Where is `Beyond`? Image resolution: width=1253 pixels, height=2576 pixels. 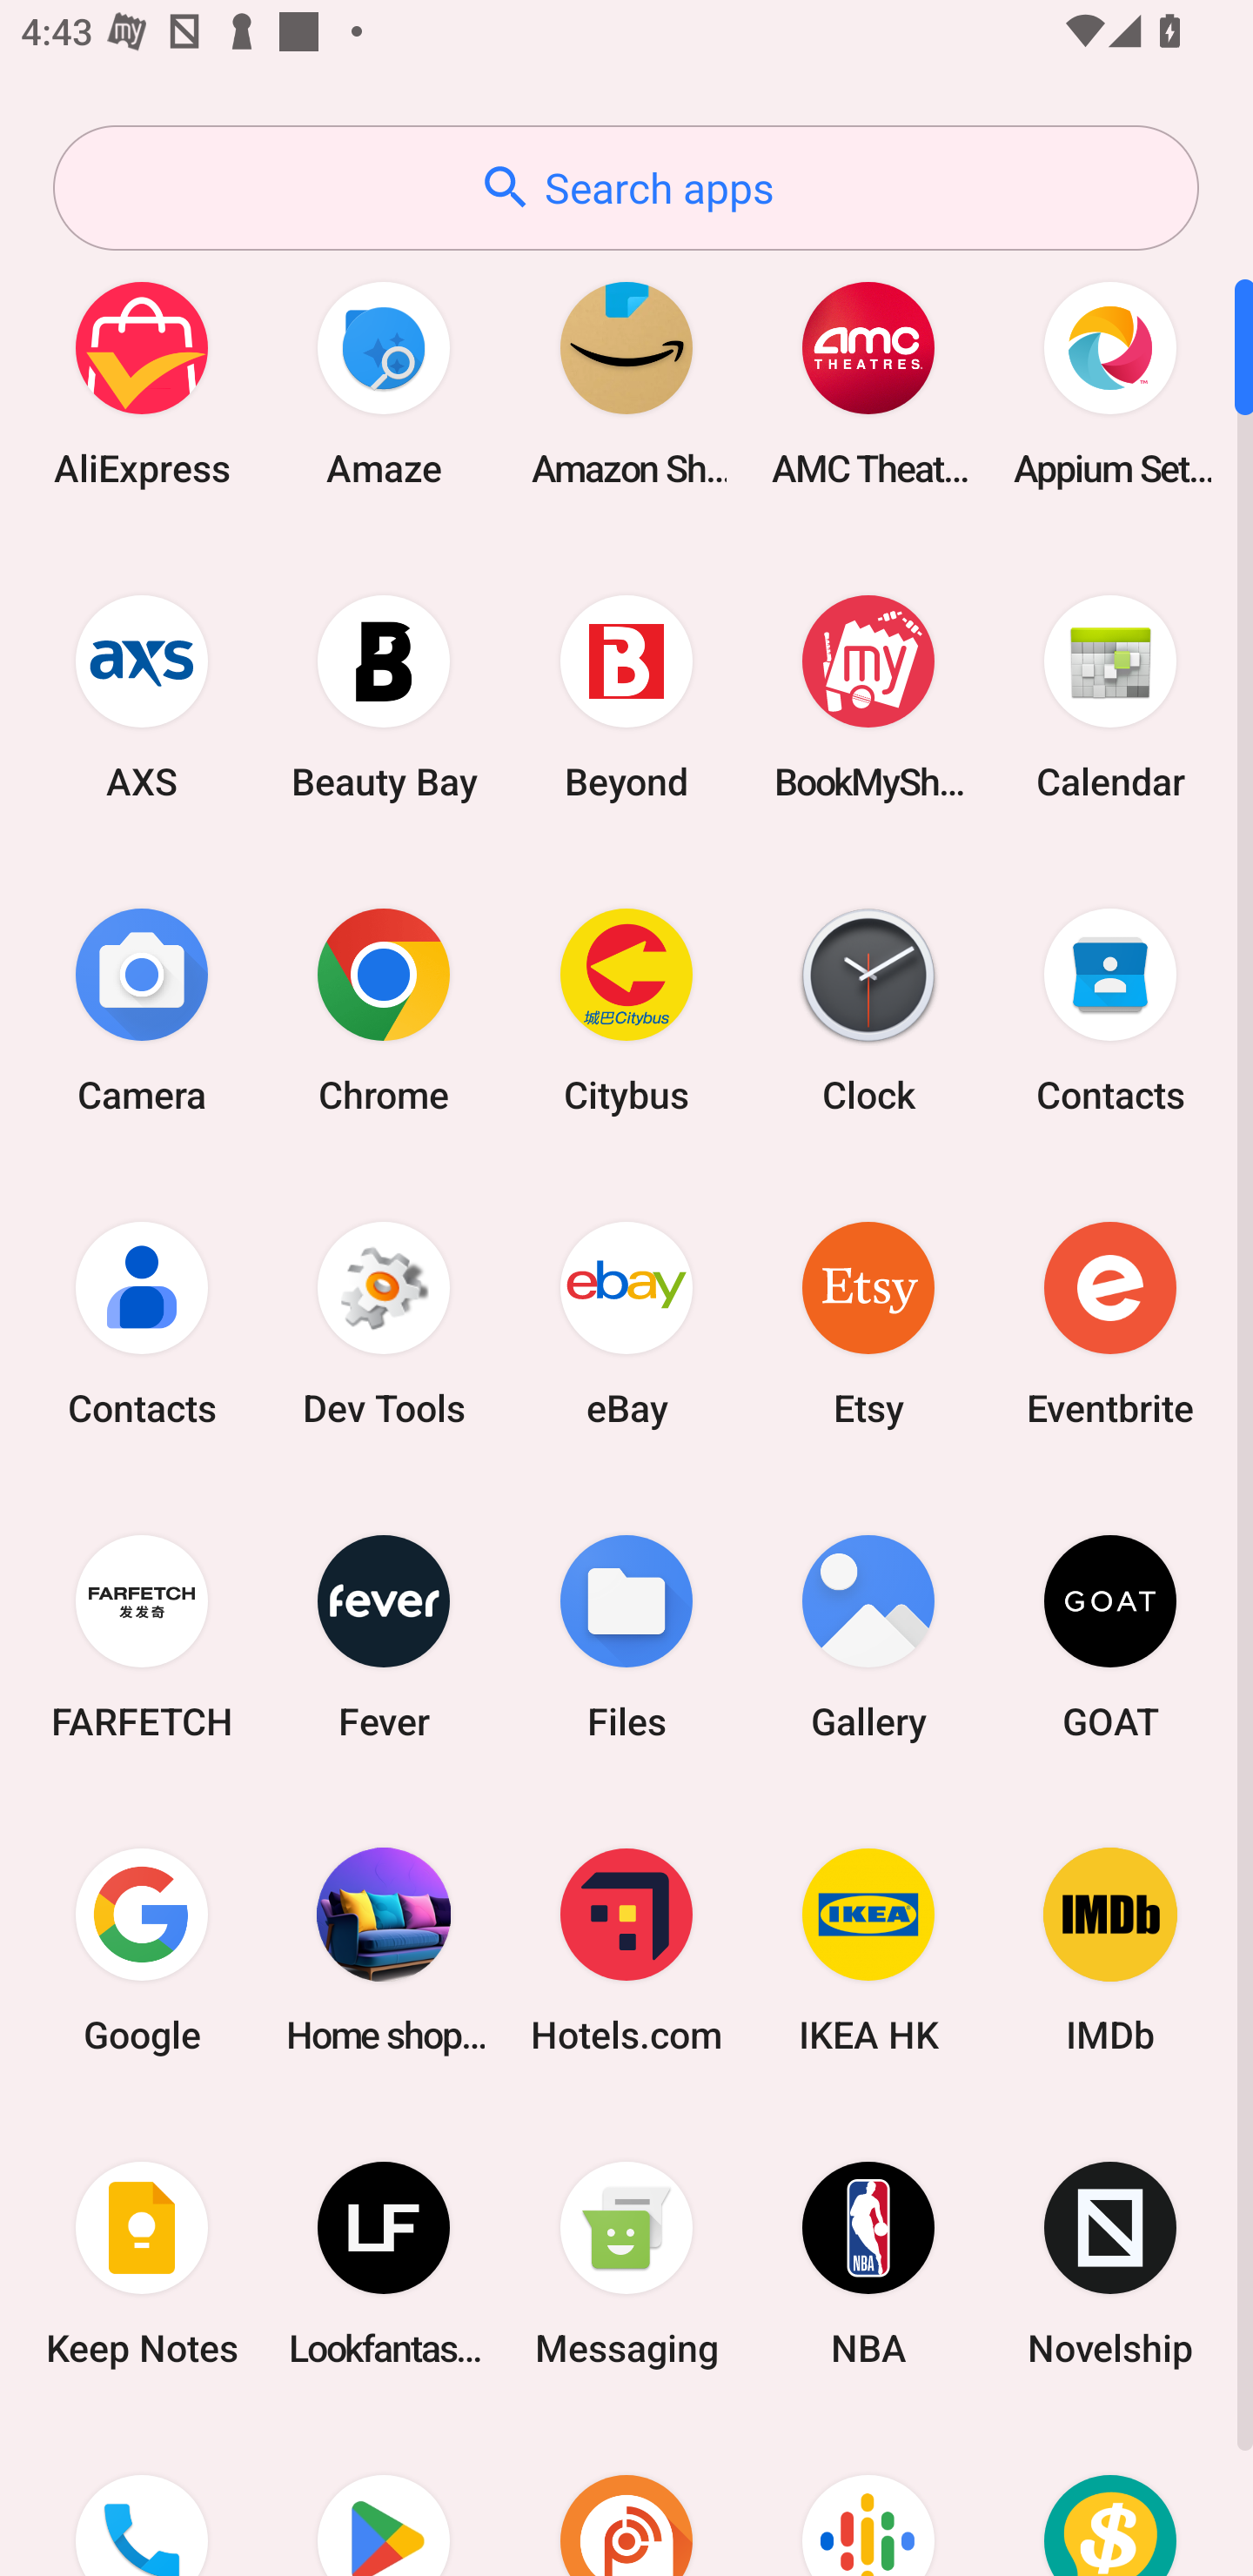
Beyond is located at coordinates (626, 696).